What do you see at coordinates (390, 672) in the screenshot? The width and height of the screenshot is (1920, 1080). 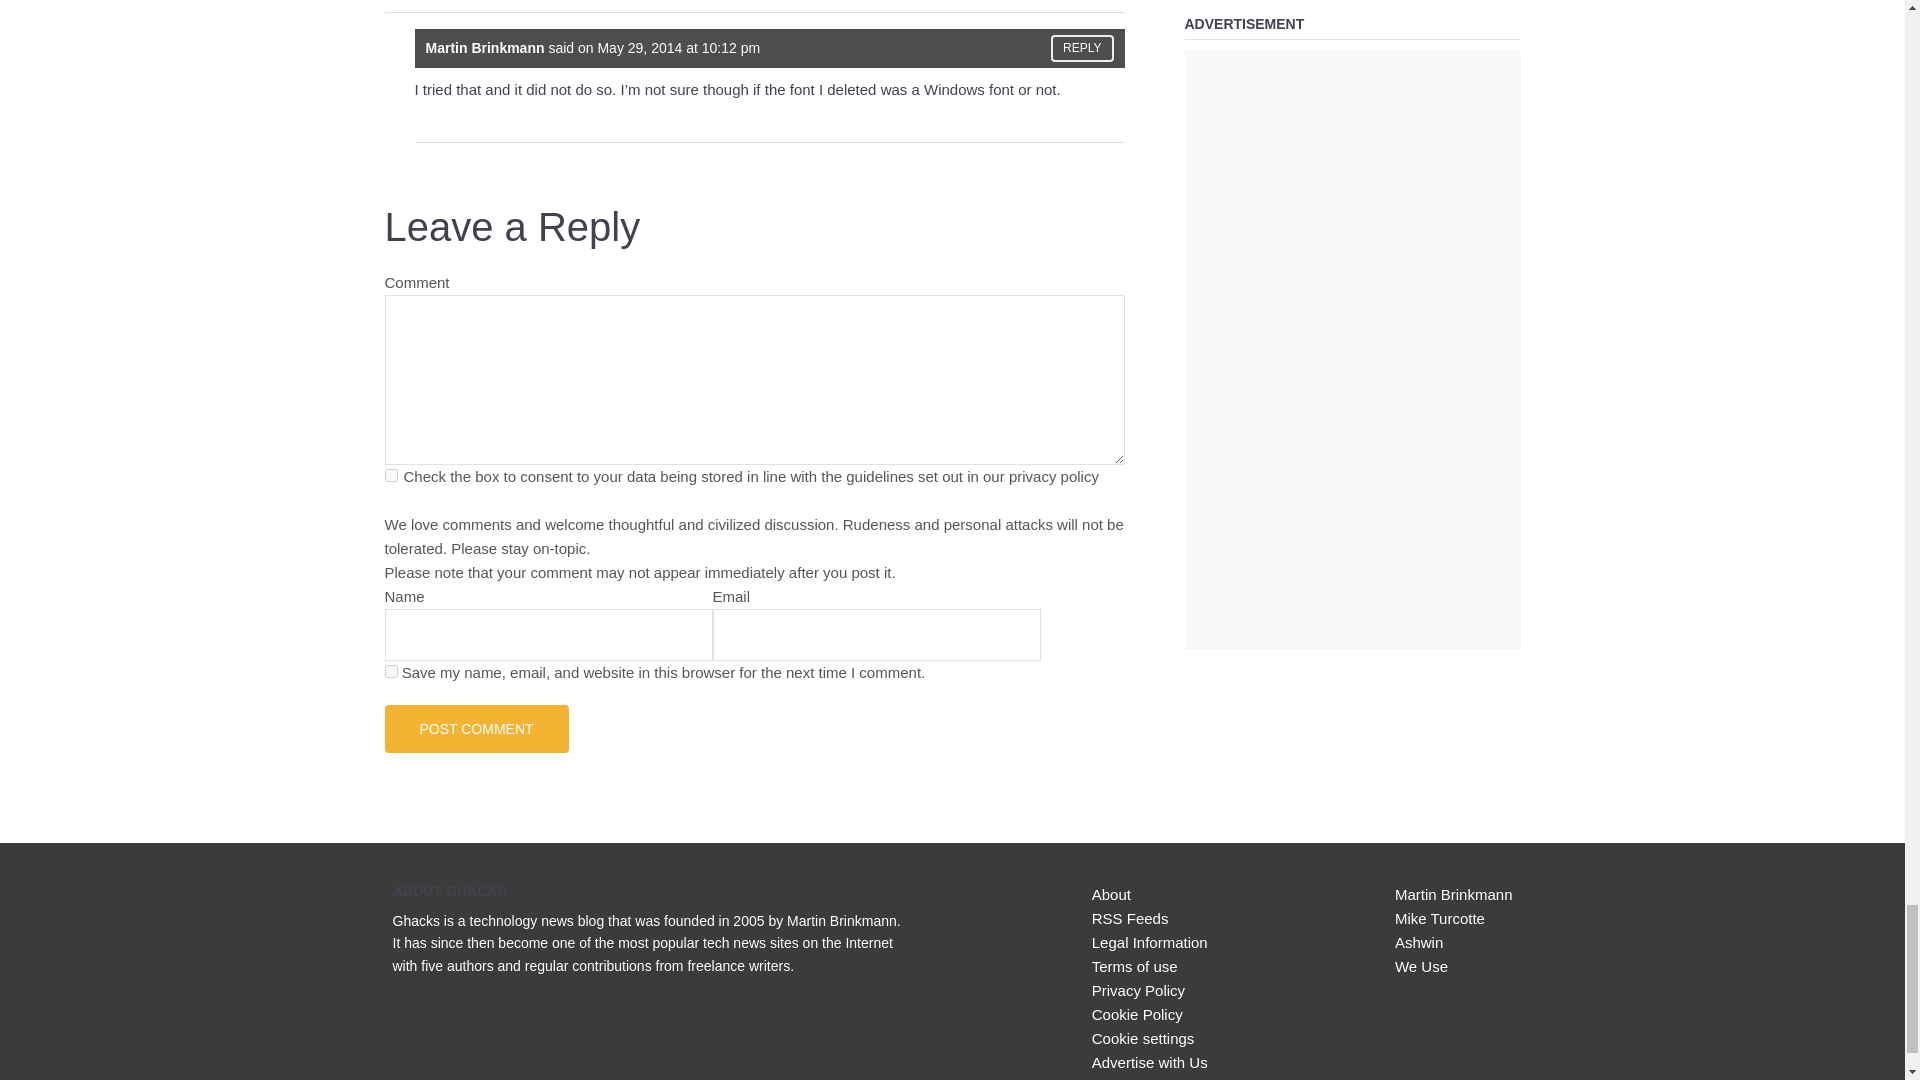 I see `yes` at bounding box center [390, 672].